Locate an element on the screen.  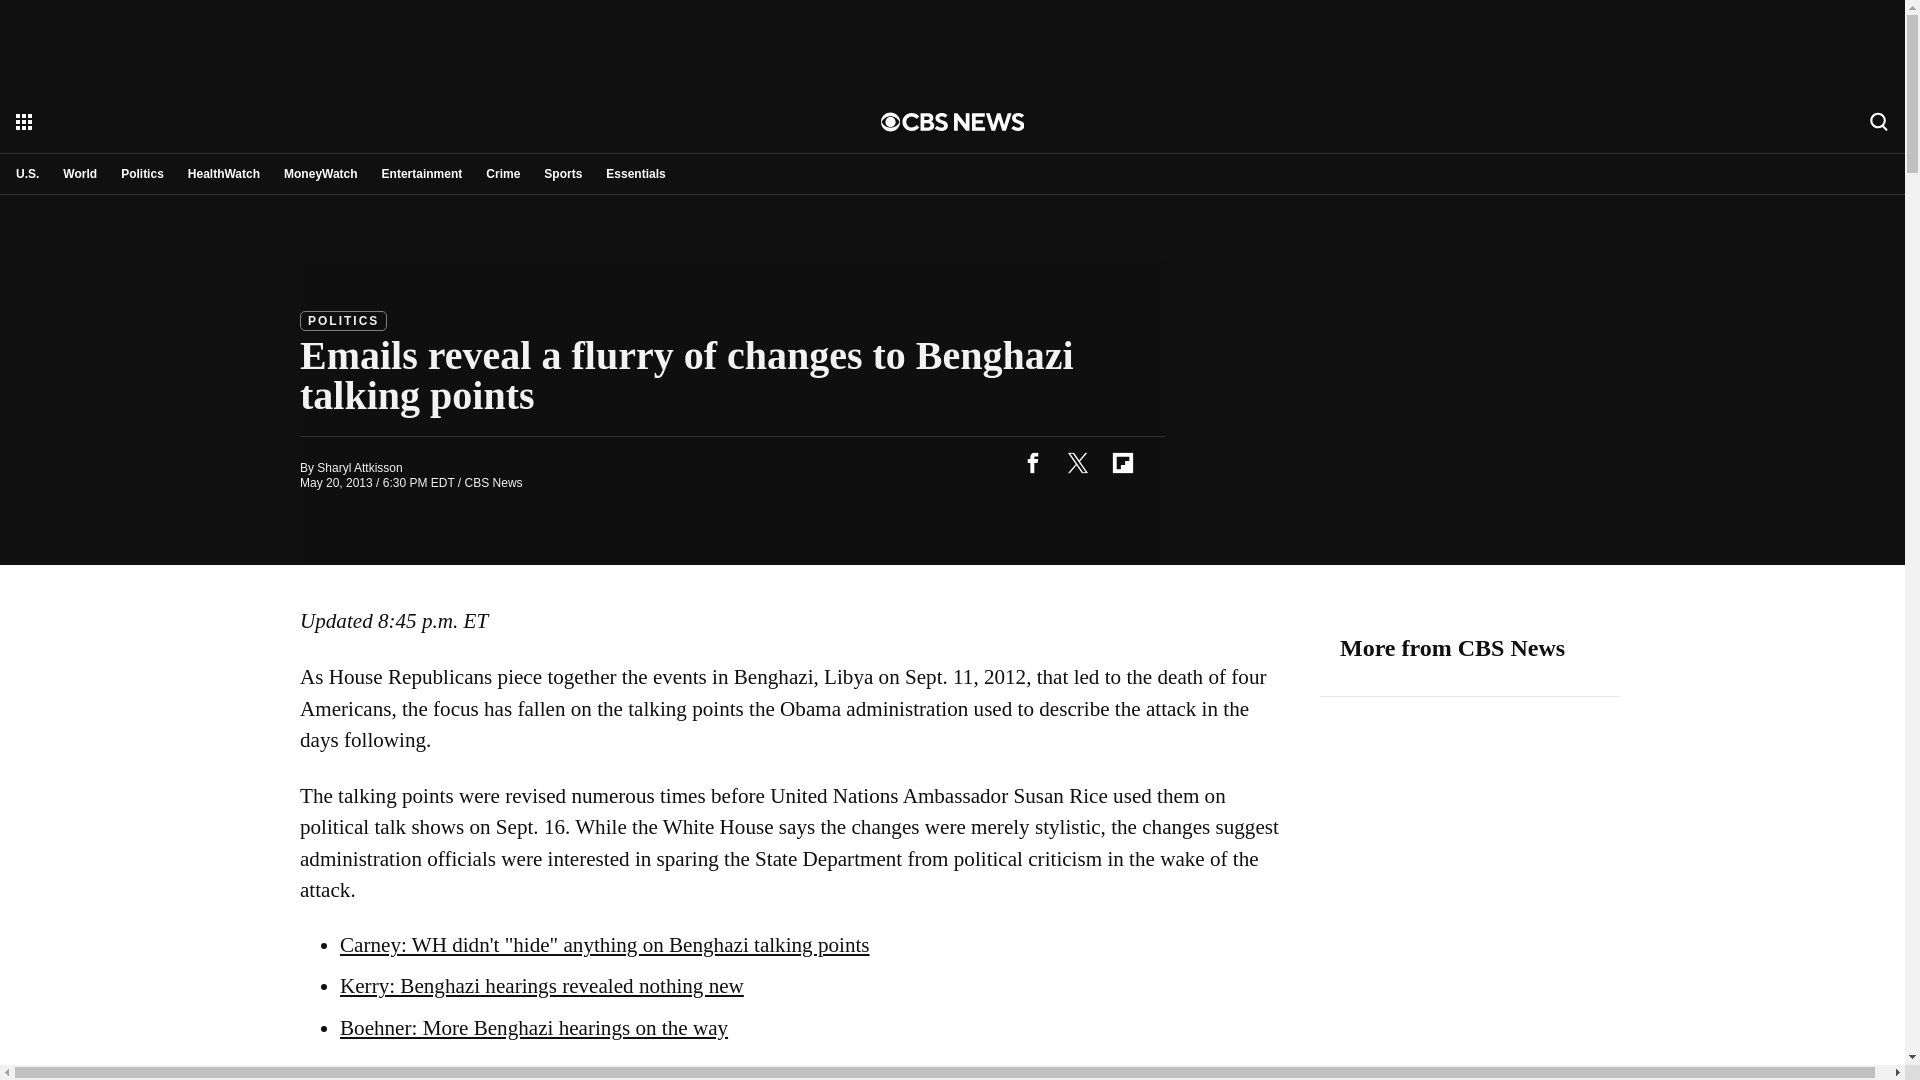
flipboard is located at coordinates (1122, 462).